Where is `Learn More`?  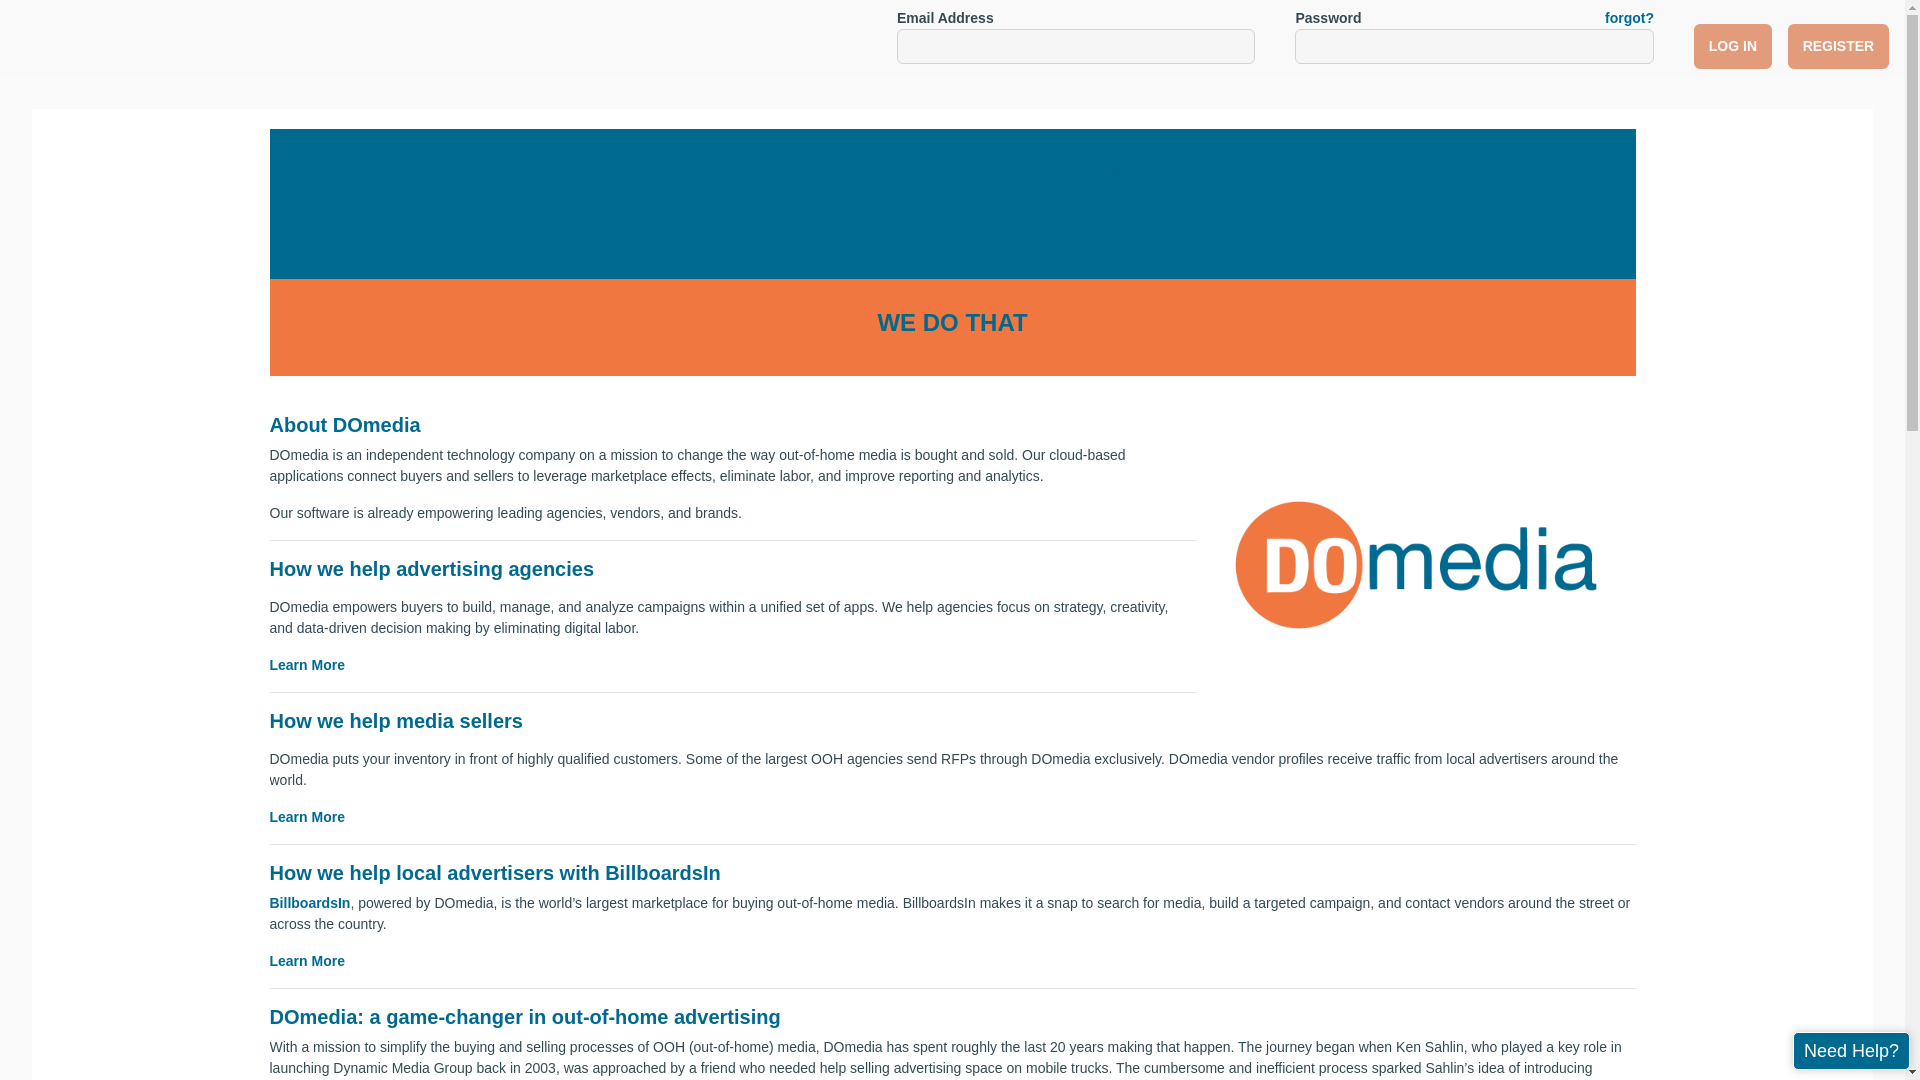 Learn More is located at coordinates (308, 664).